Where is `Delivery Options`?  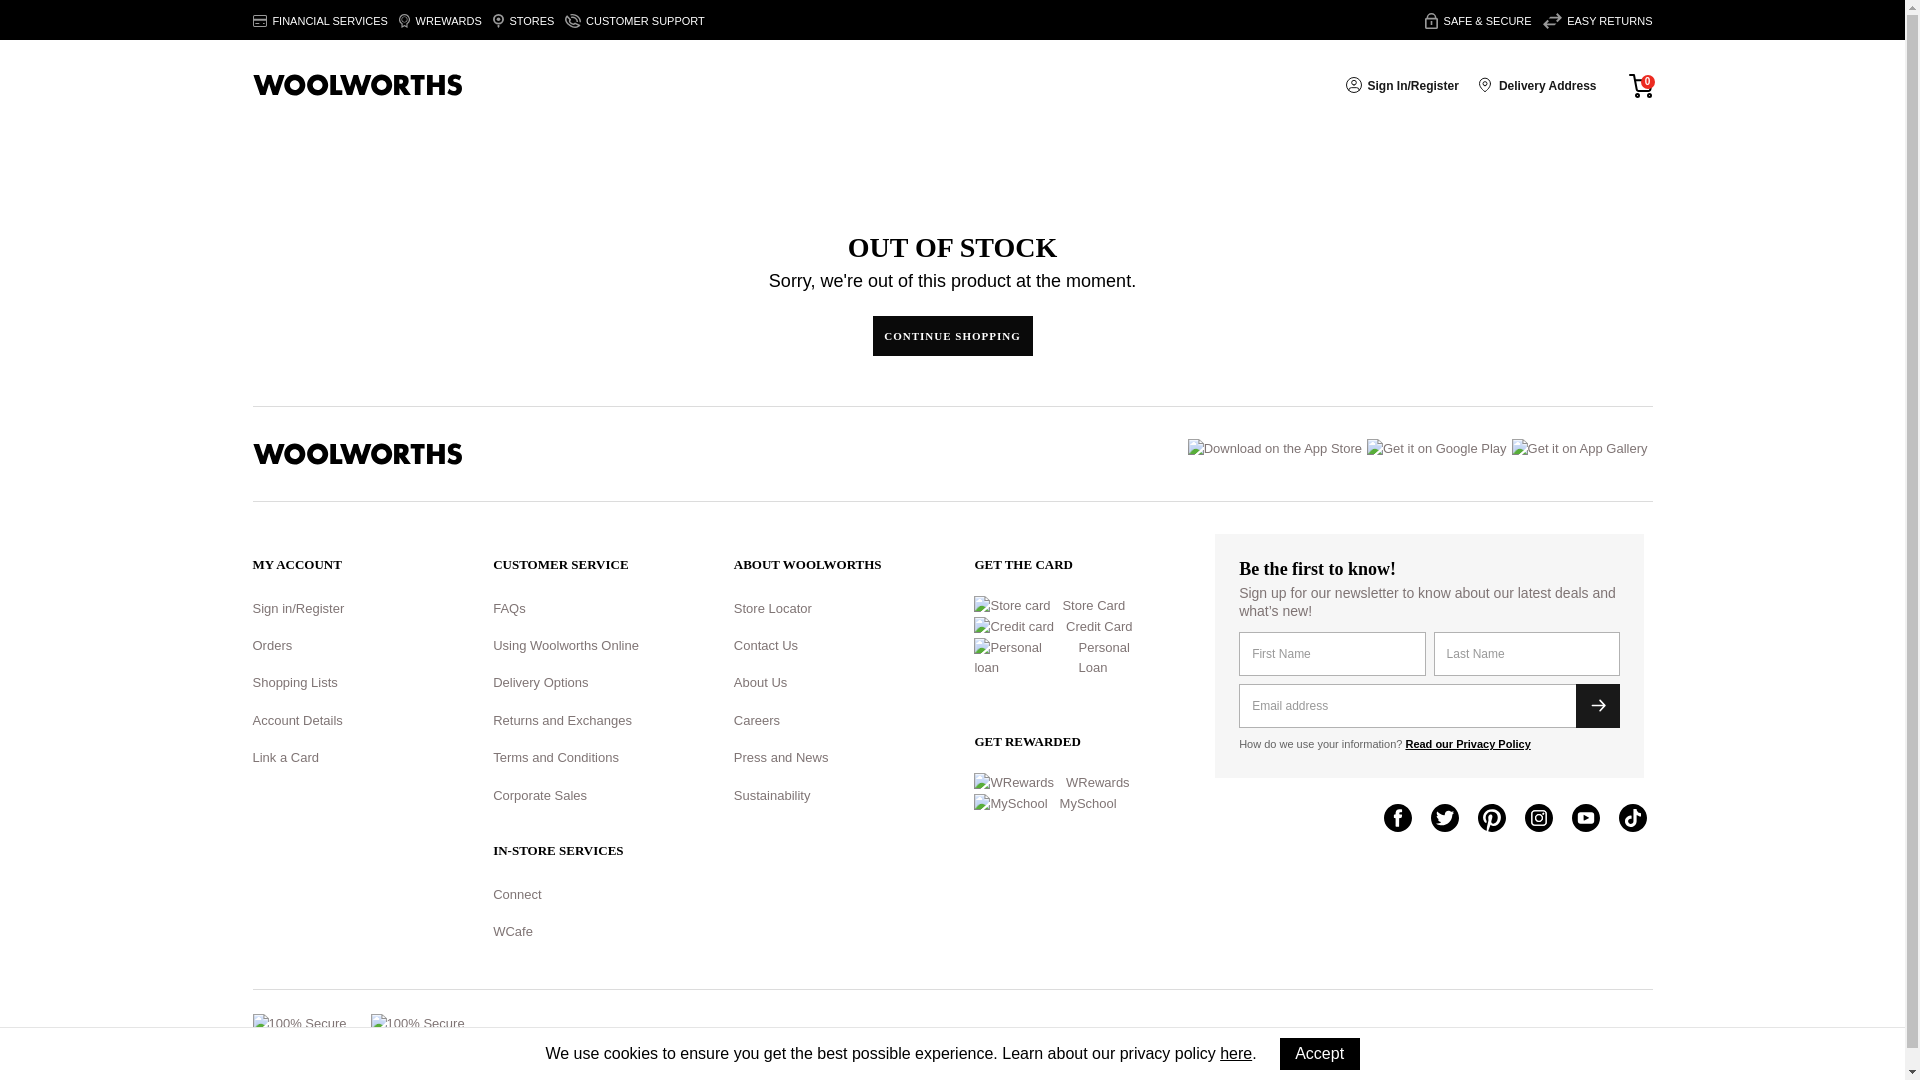 Delivery Options is located at coordinates (540, 682).